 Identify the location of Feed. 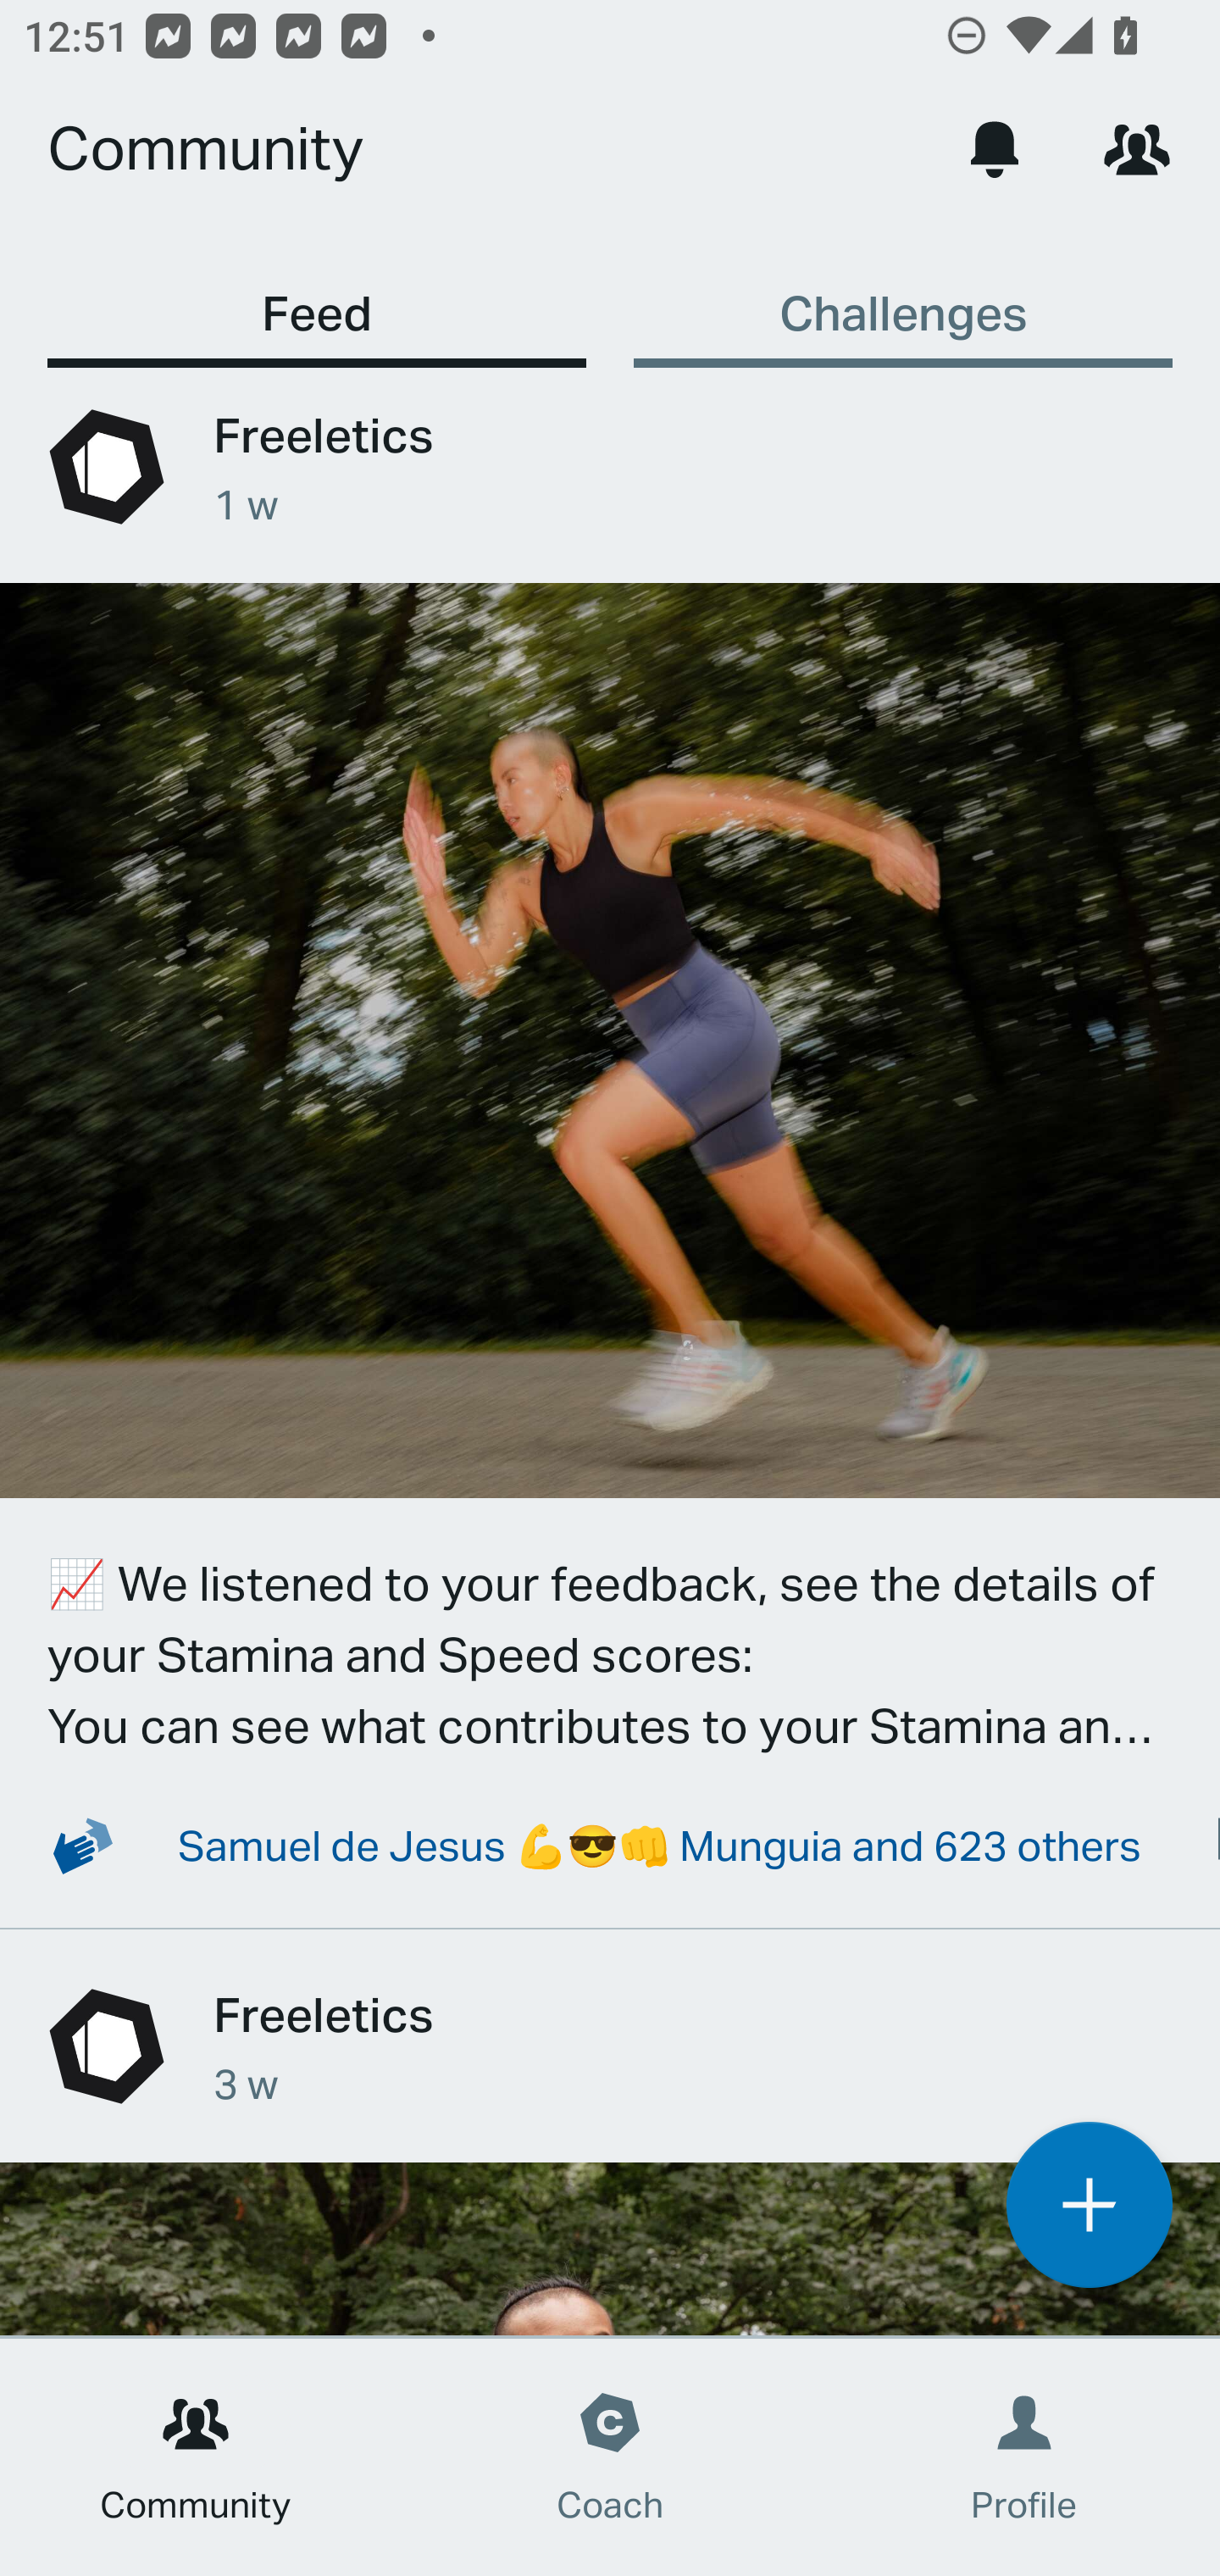
(317, 297).